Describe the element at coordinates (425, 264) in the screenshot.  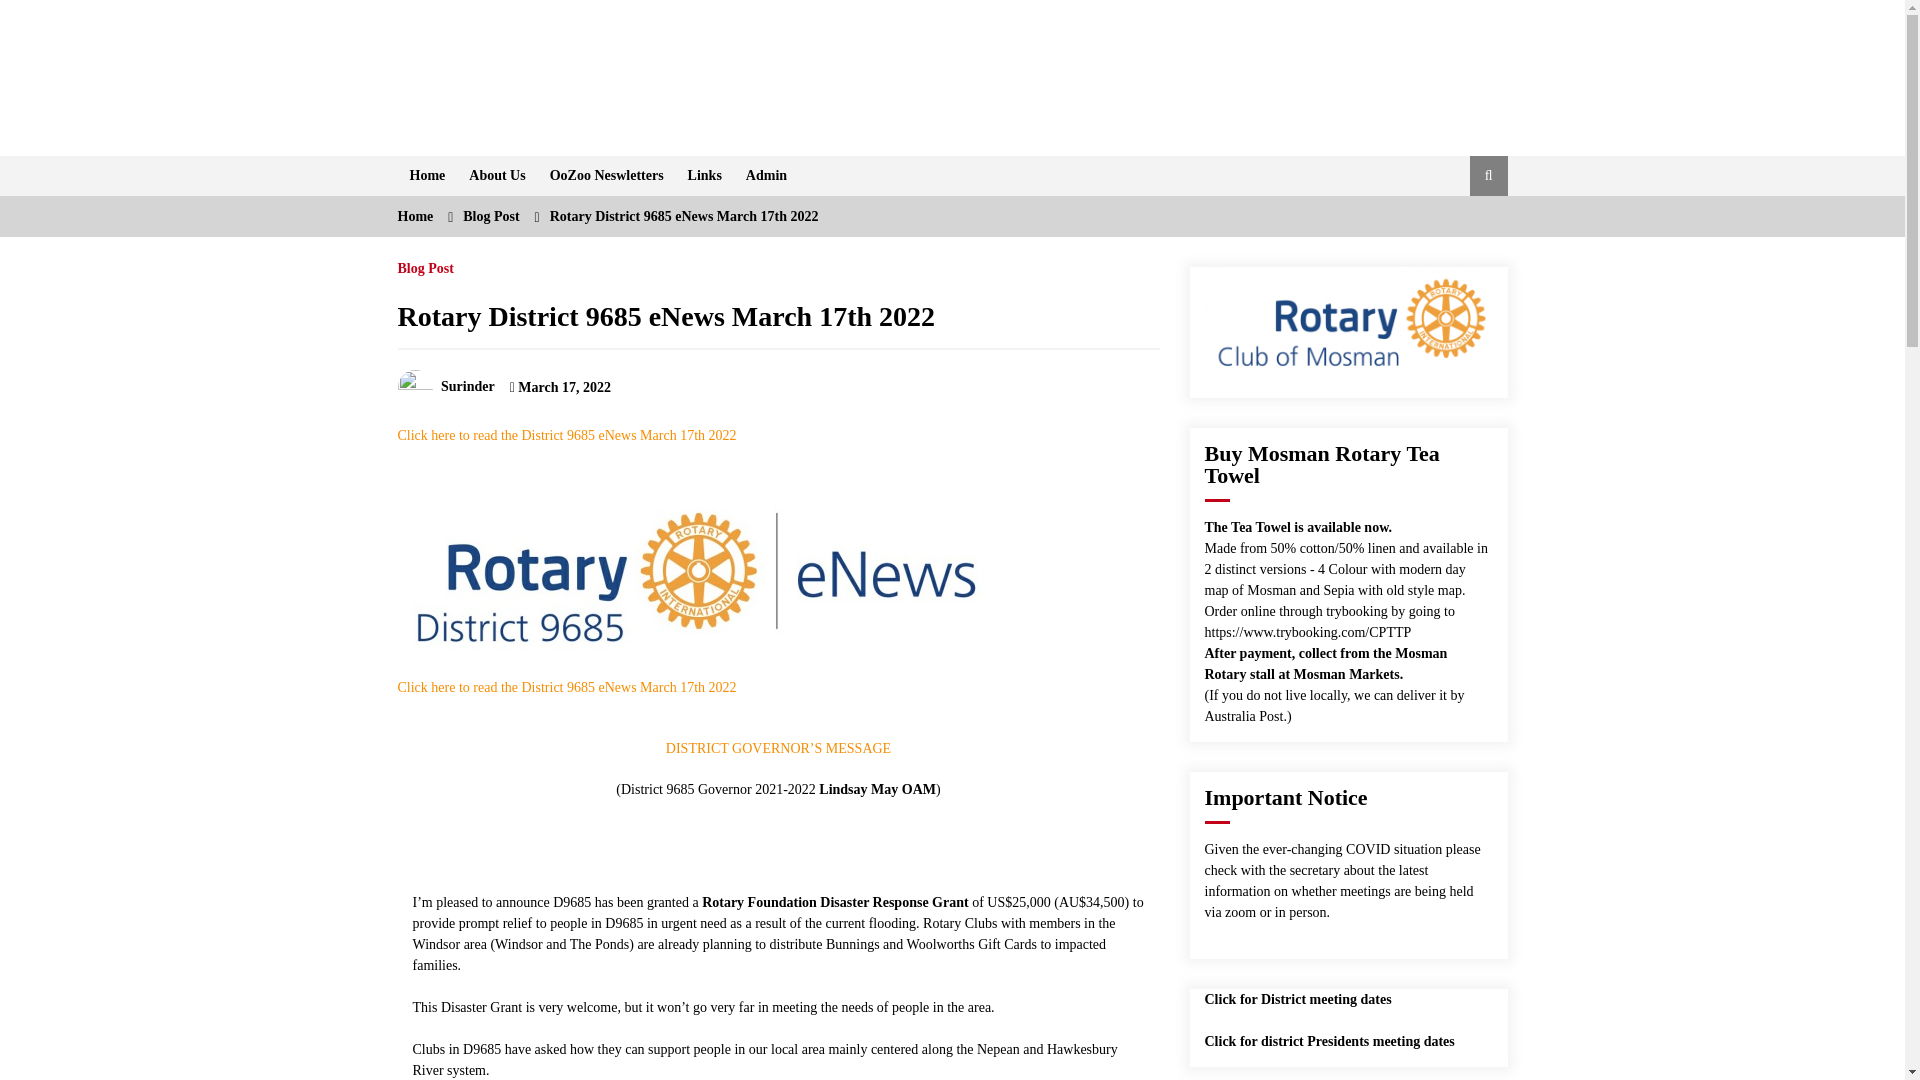
I see `Blog Post` at that location.